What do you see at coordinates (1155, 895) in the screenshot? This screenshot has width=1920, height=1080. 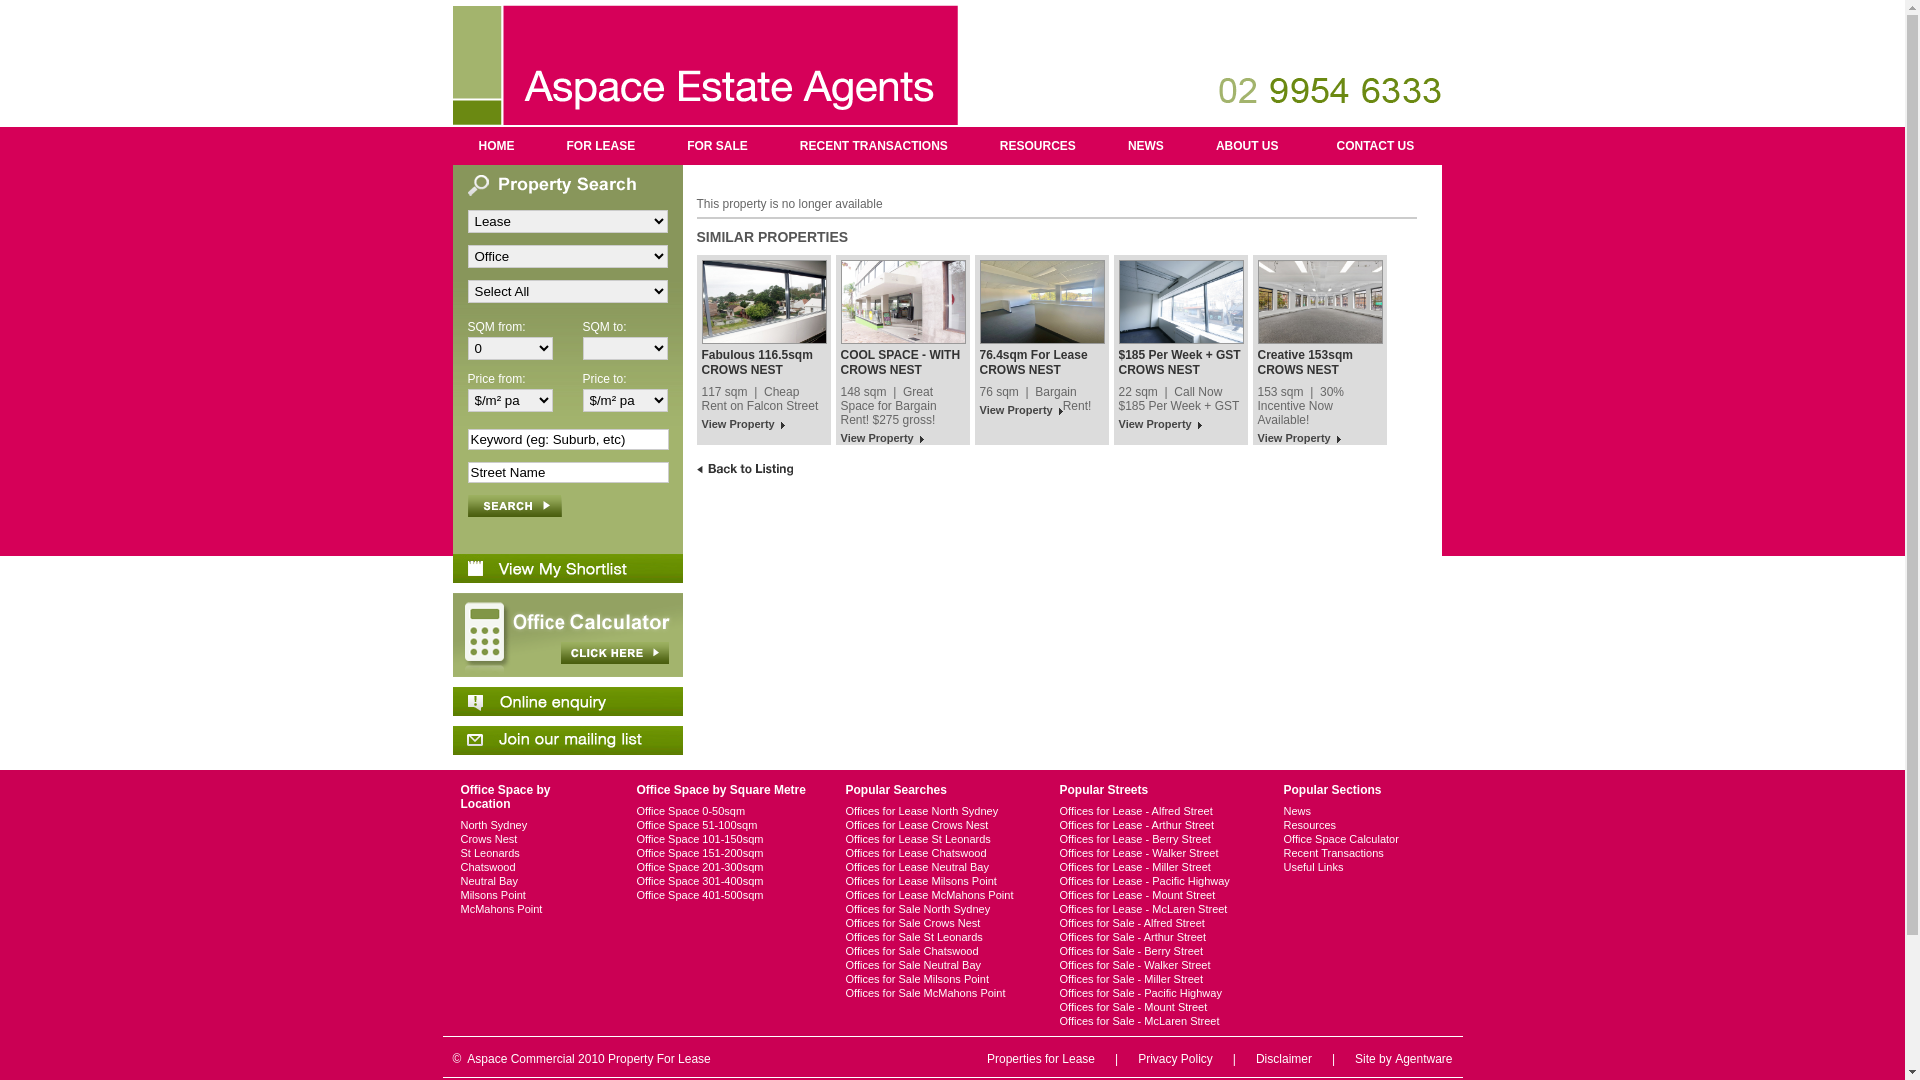 I see `Offices for Lease - Mount Street` at bounding box center [1155, 895].